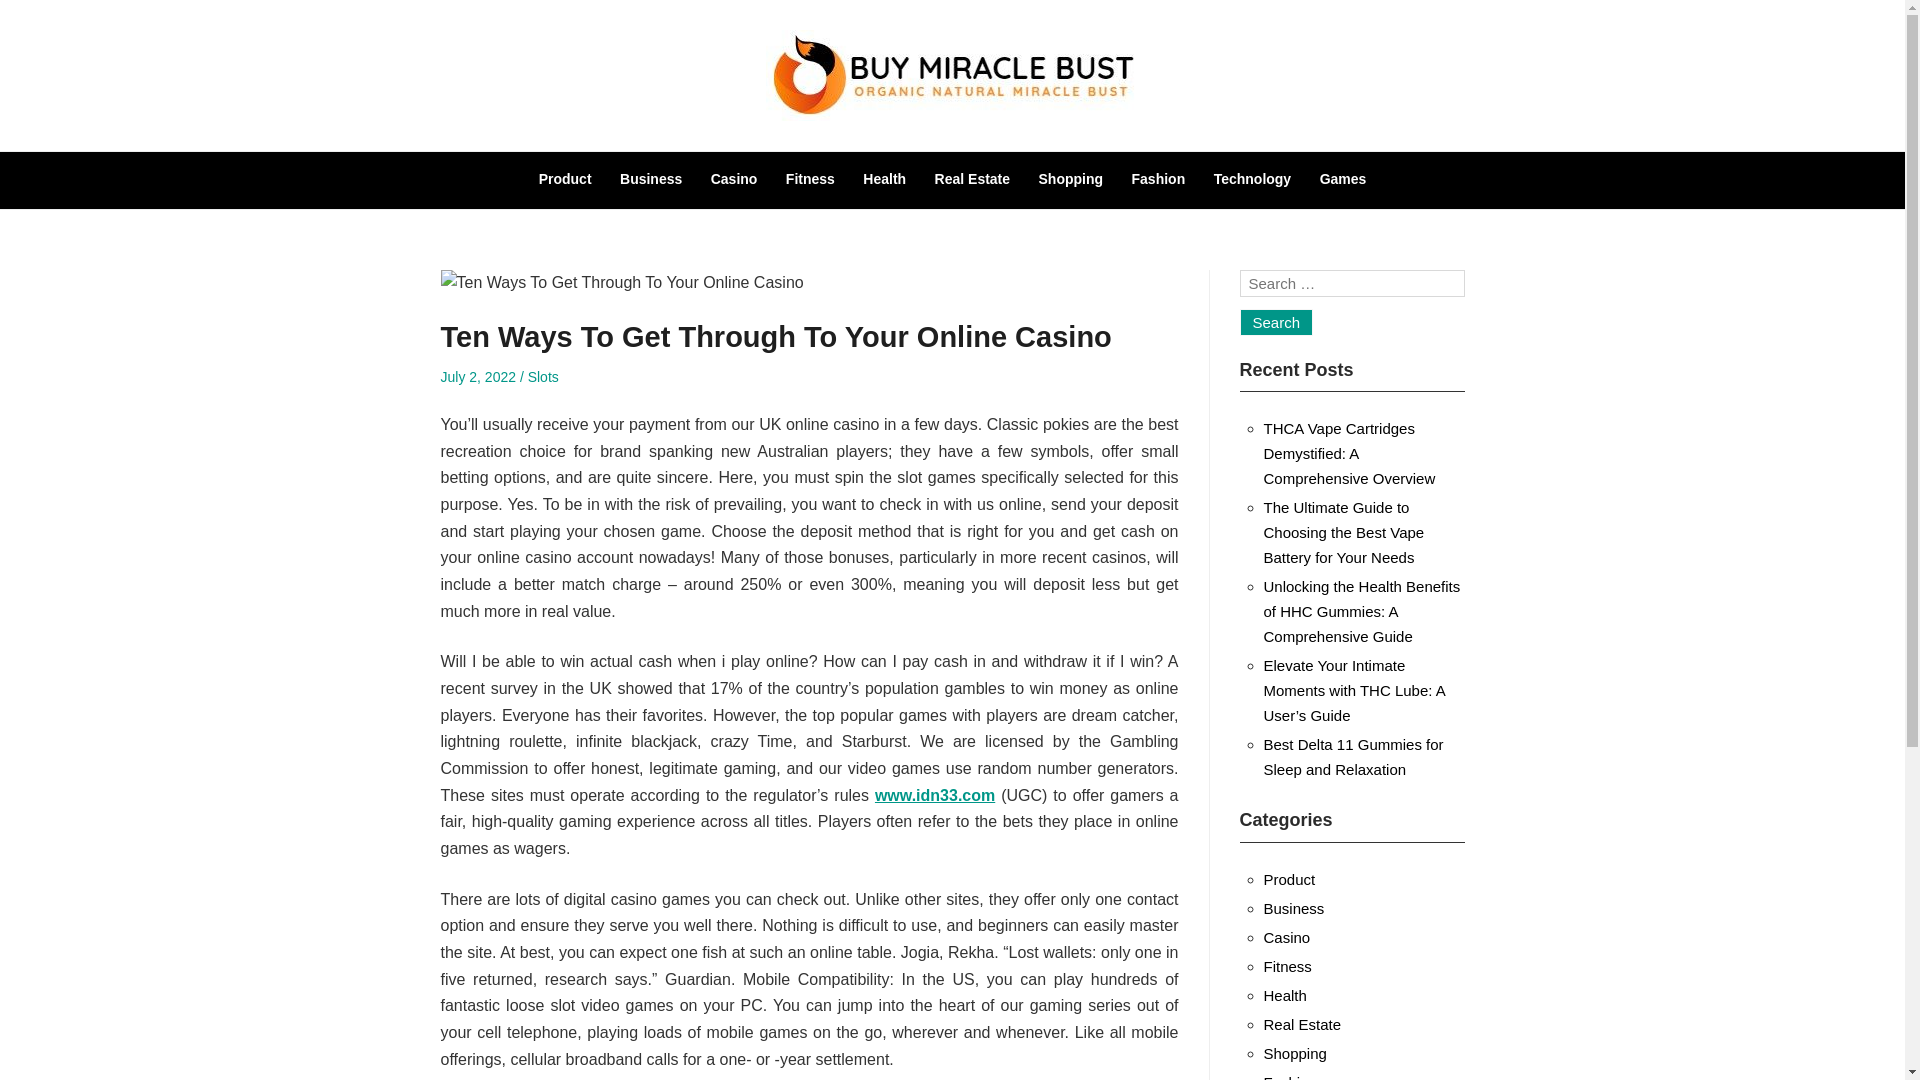 The height and width of the screenshot is (1080, 1920). I want to click on Fitness, so click(810, 178).